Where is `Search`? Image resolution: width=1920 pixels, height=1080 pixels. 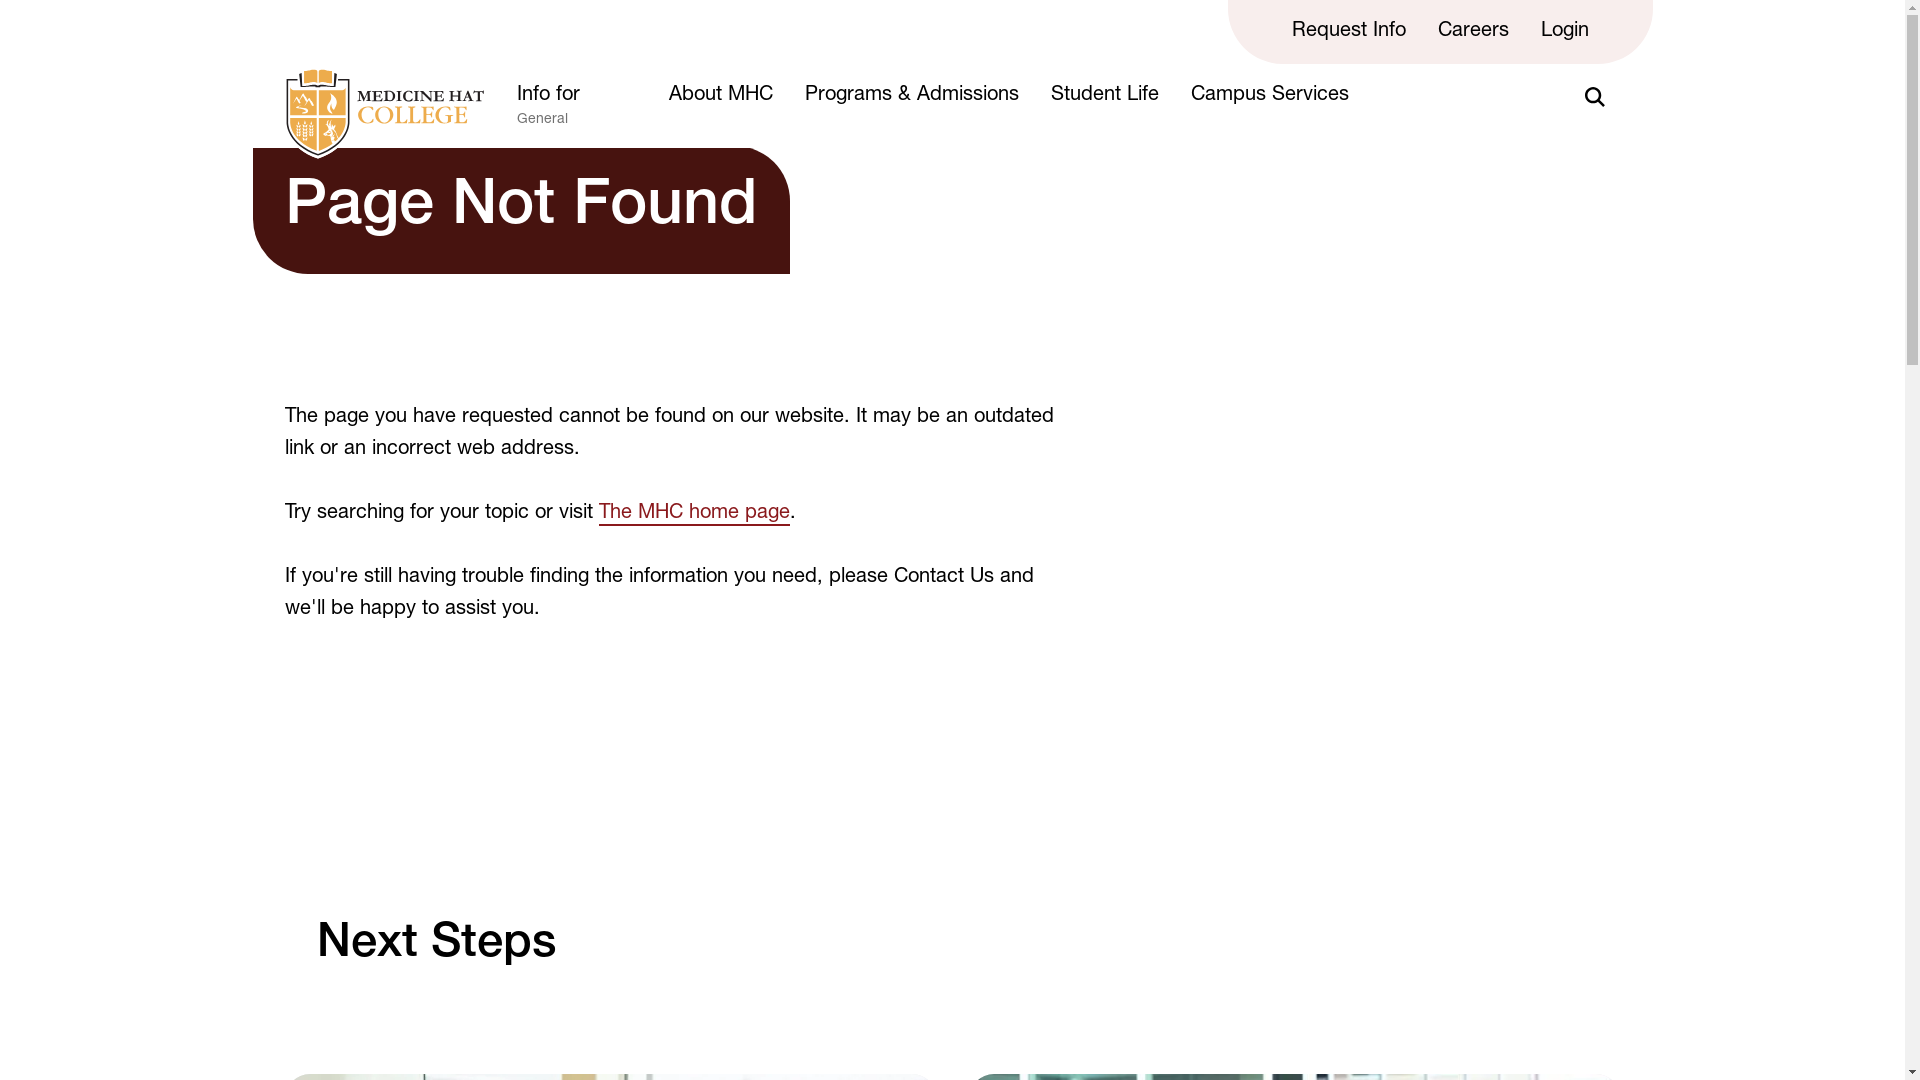 Search is located at coordinates (1594, 97).